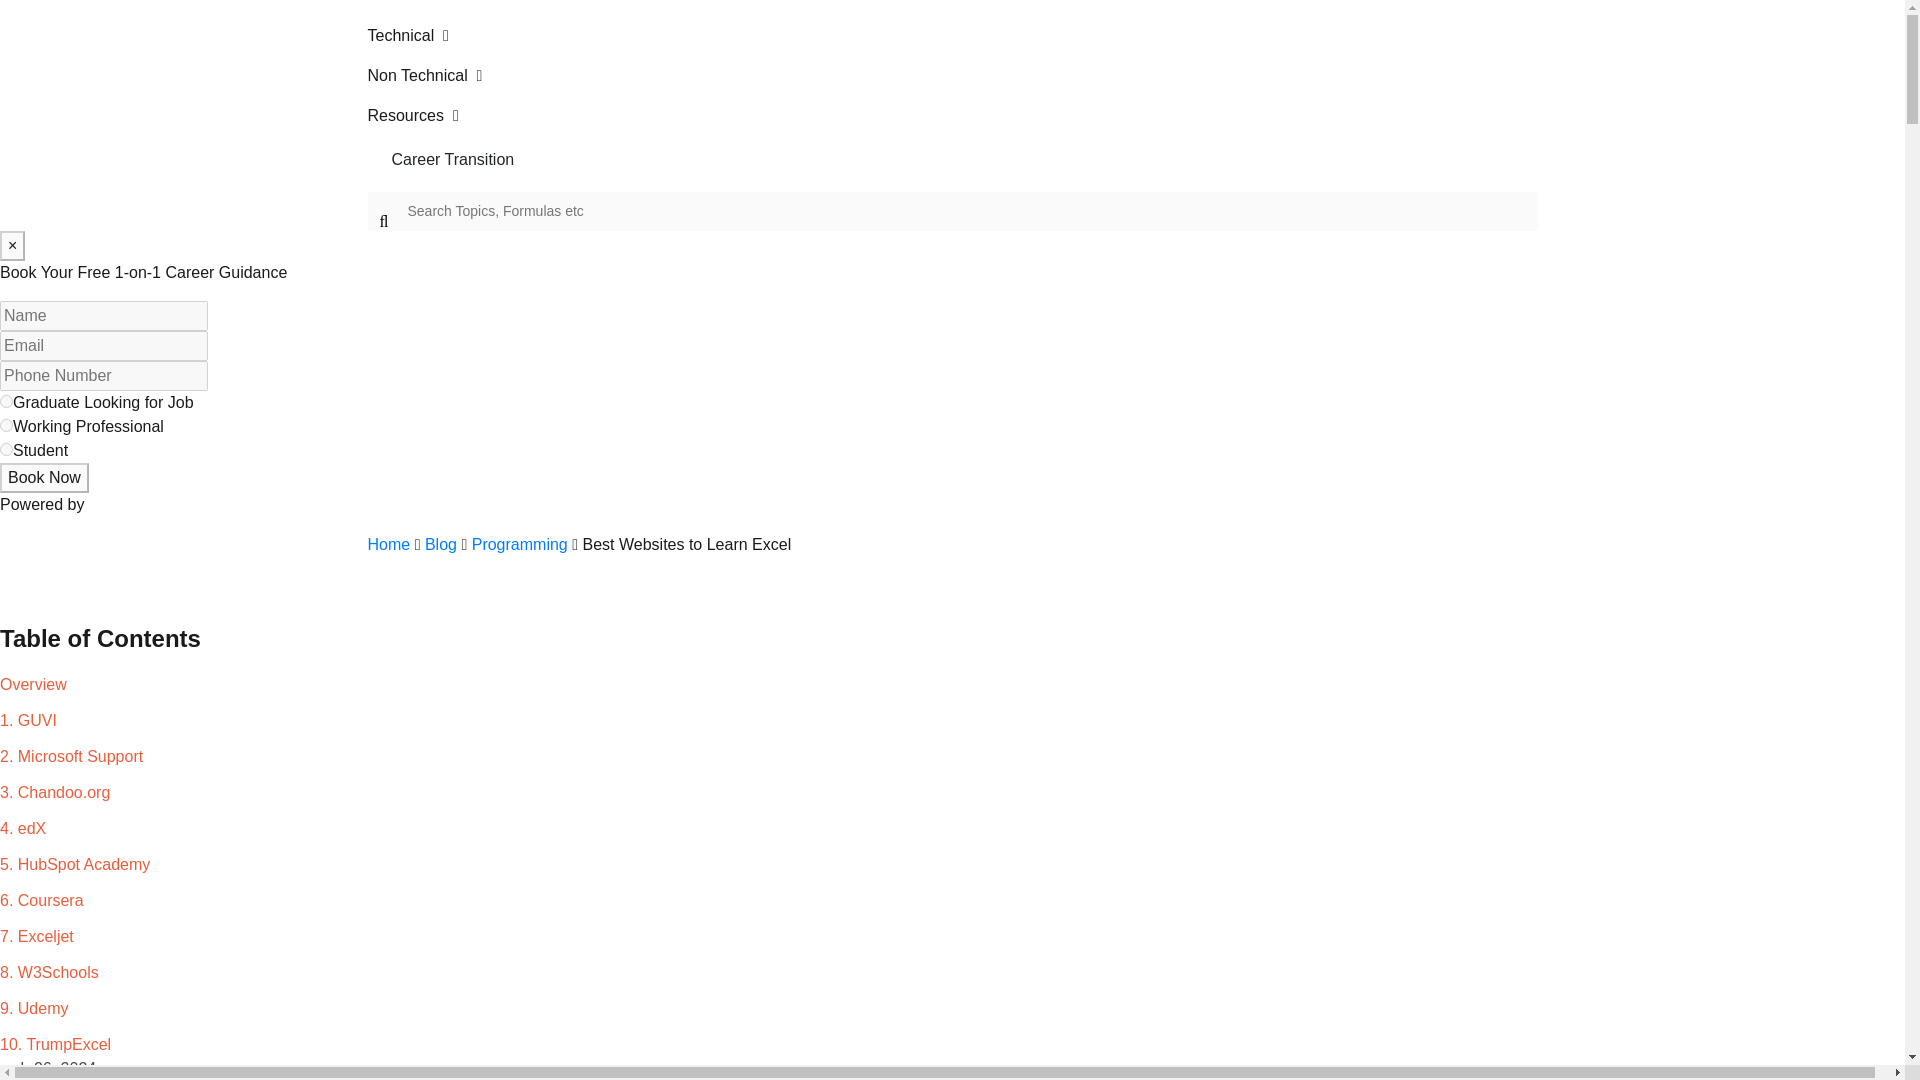 This screenshot has width=1920, height=1080. I want to click on Working Professional, so click(6, 426).